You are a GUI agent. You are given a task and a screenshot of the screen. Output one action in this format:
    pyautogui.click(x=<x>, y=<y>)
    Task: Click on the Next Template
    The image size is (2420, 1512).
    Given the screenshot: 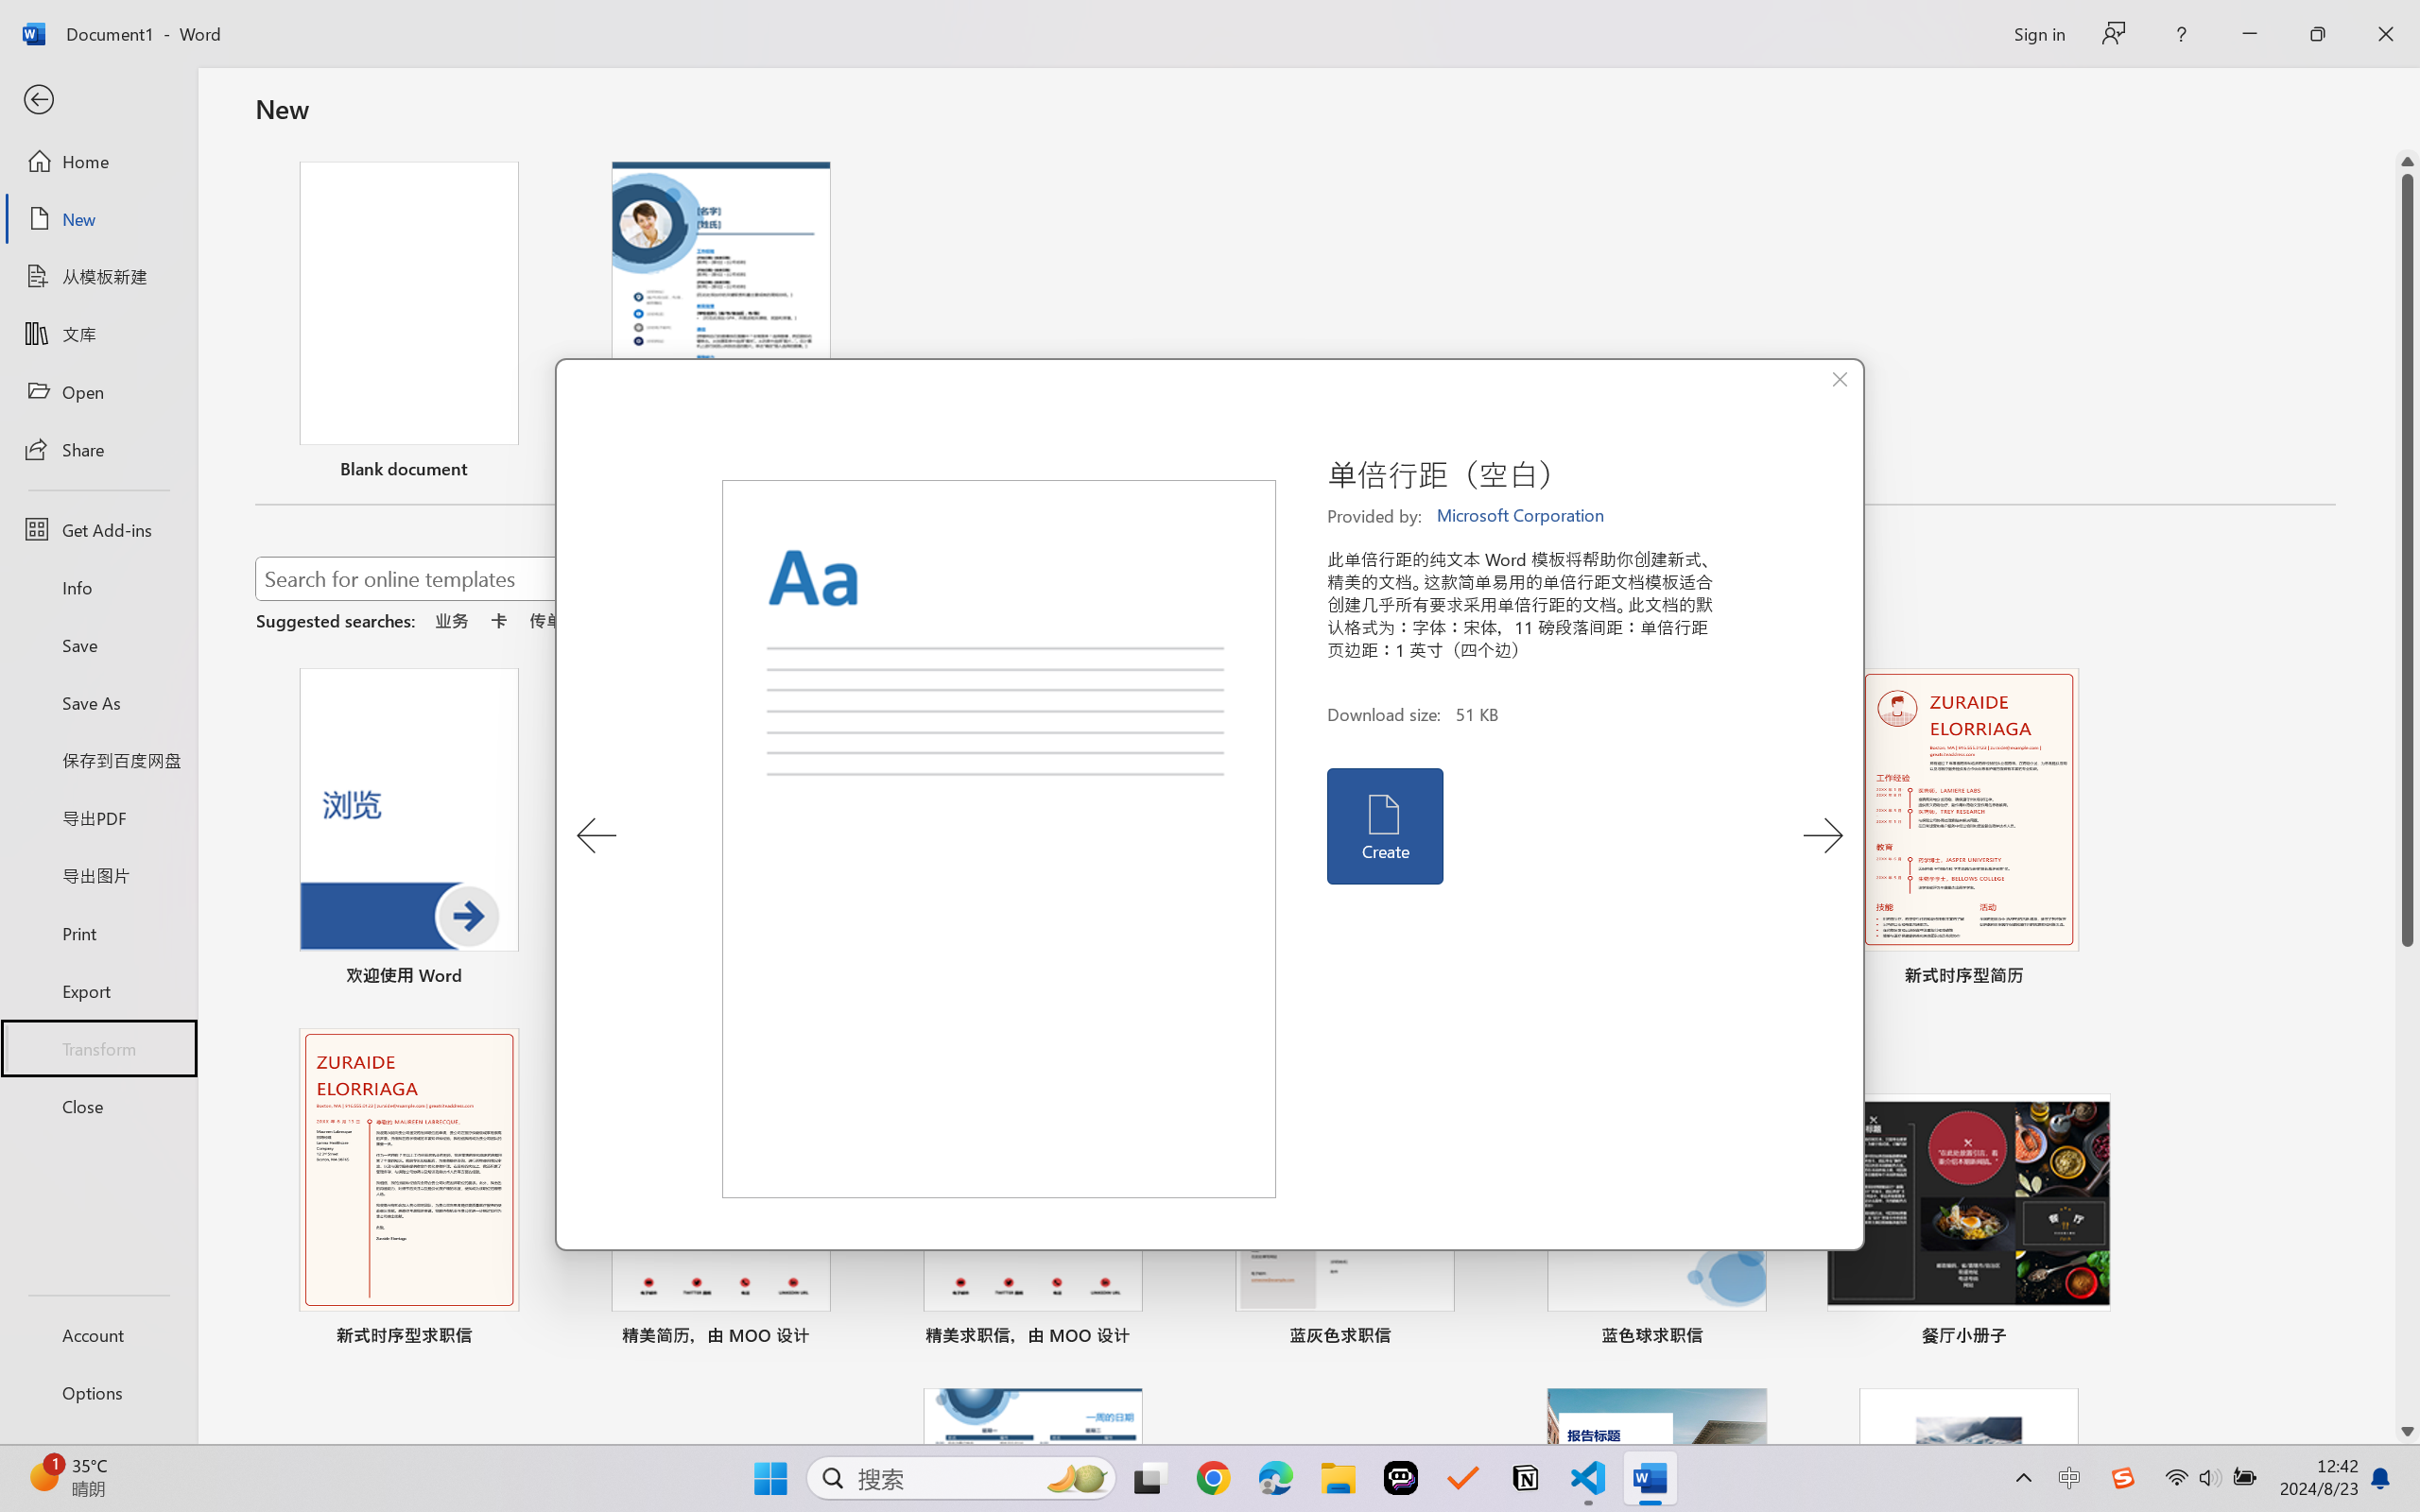 What is the action you would take?
    pyautogui.click(x=1823, y=835)
    